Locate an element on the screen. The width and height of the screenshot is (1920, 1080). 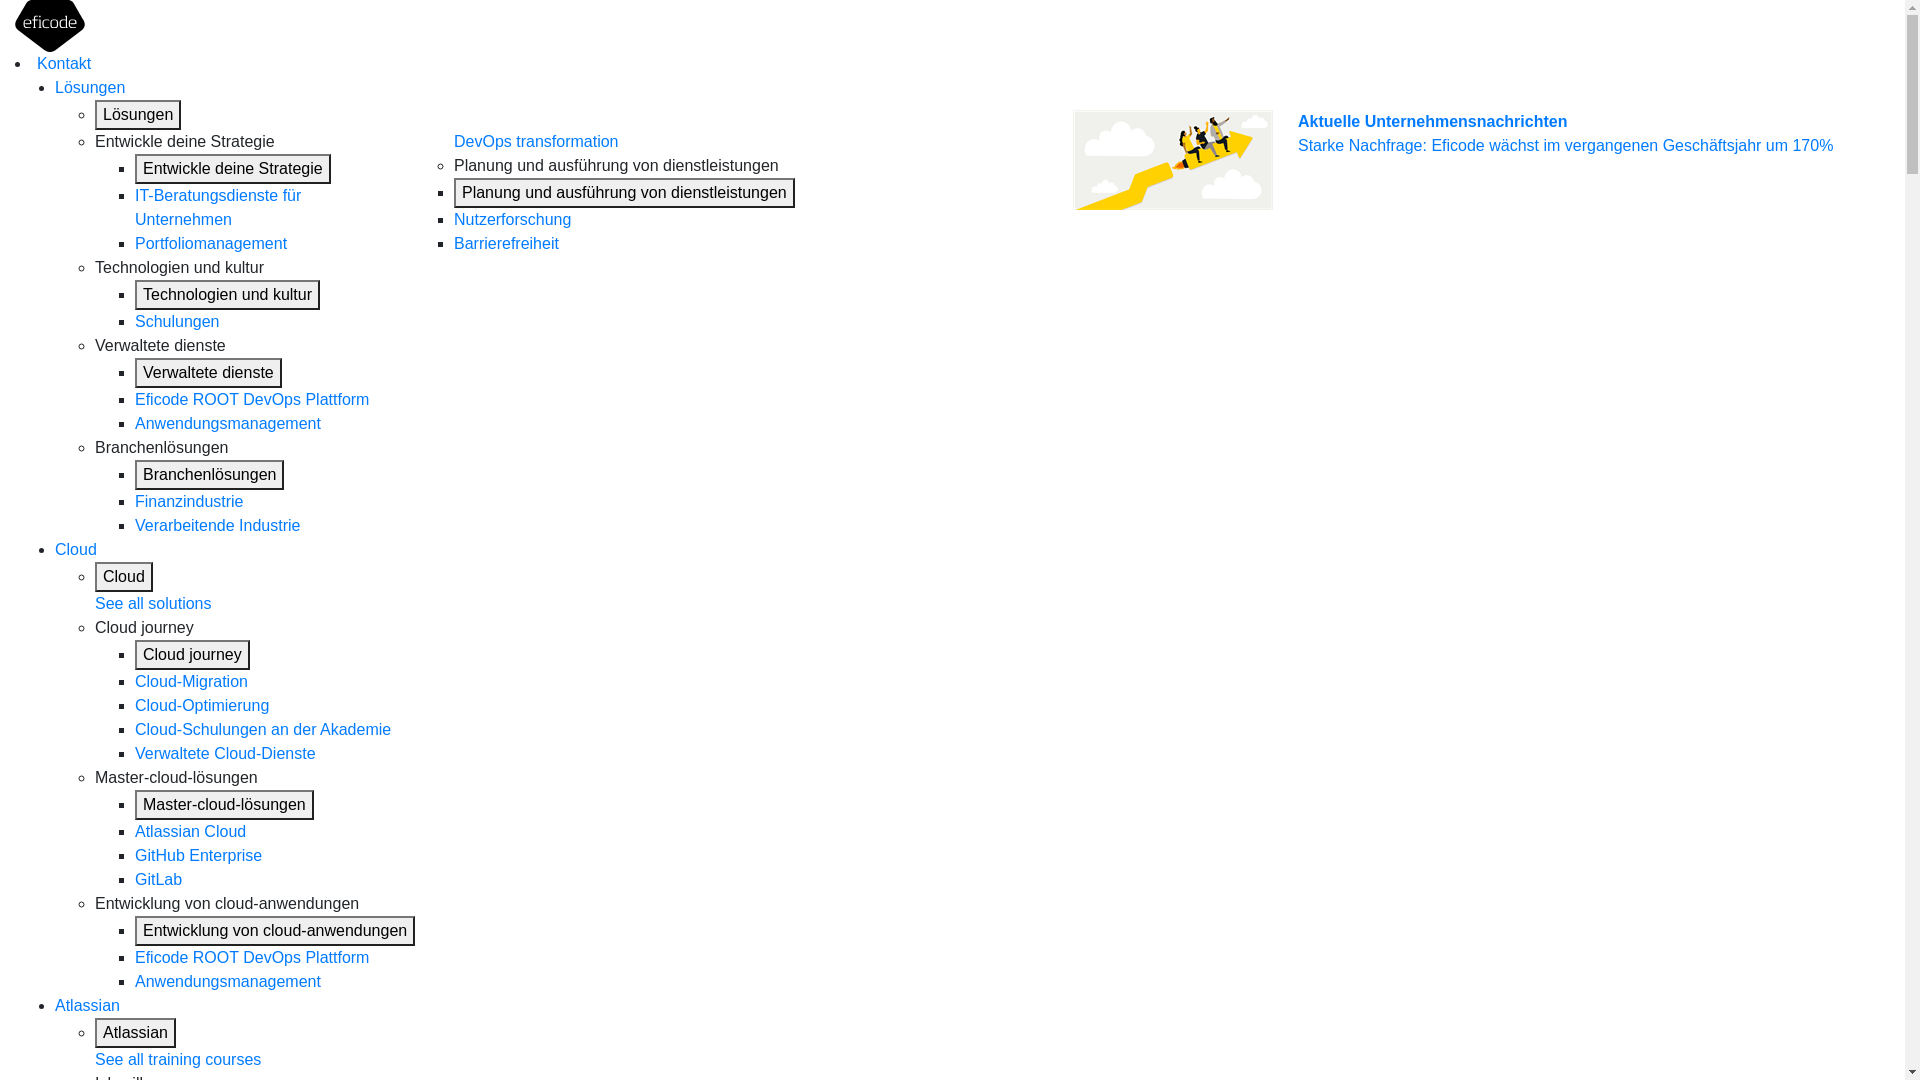
DevOps transformation is located at coordinates (536, 142).